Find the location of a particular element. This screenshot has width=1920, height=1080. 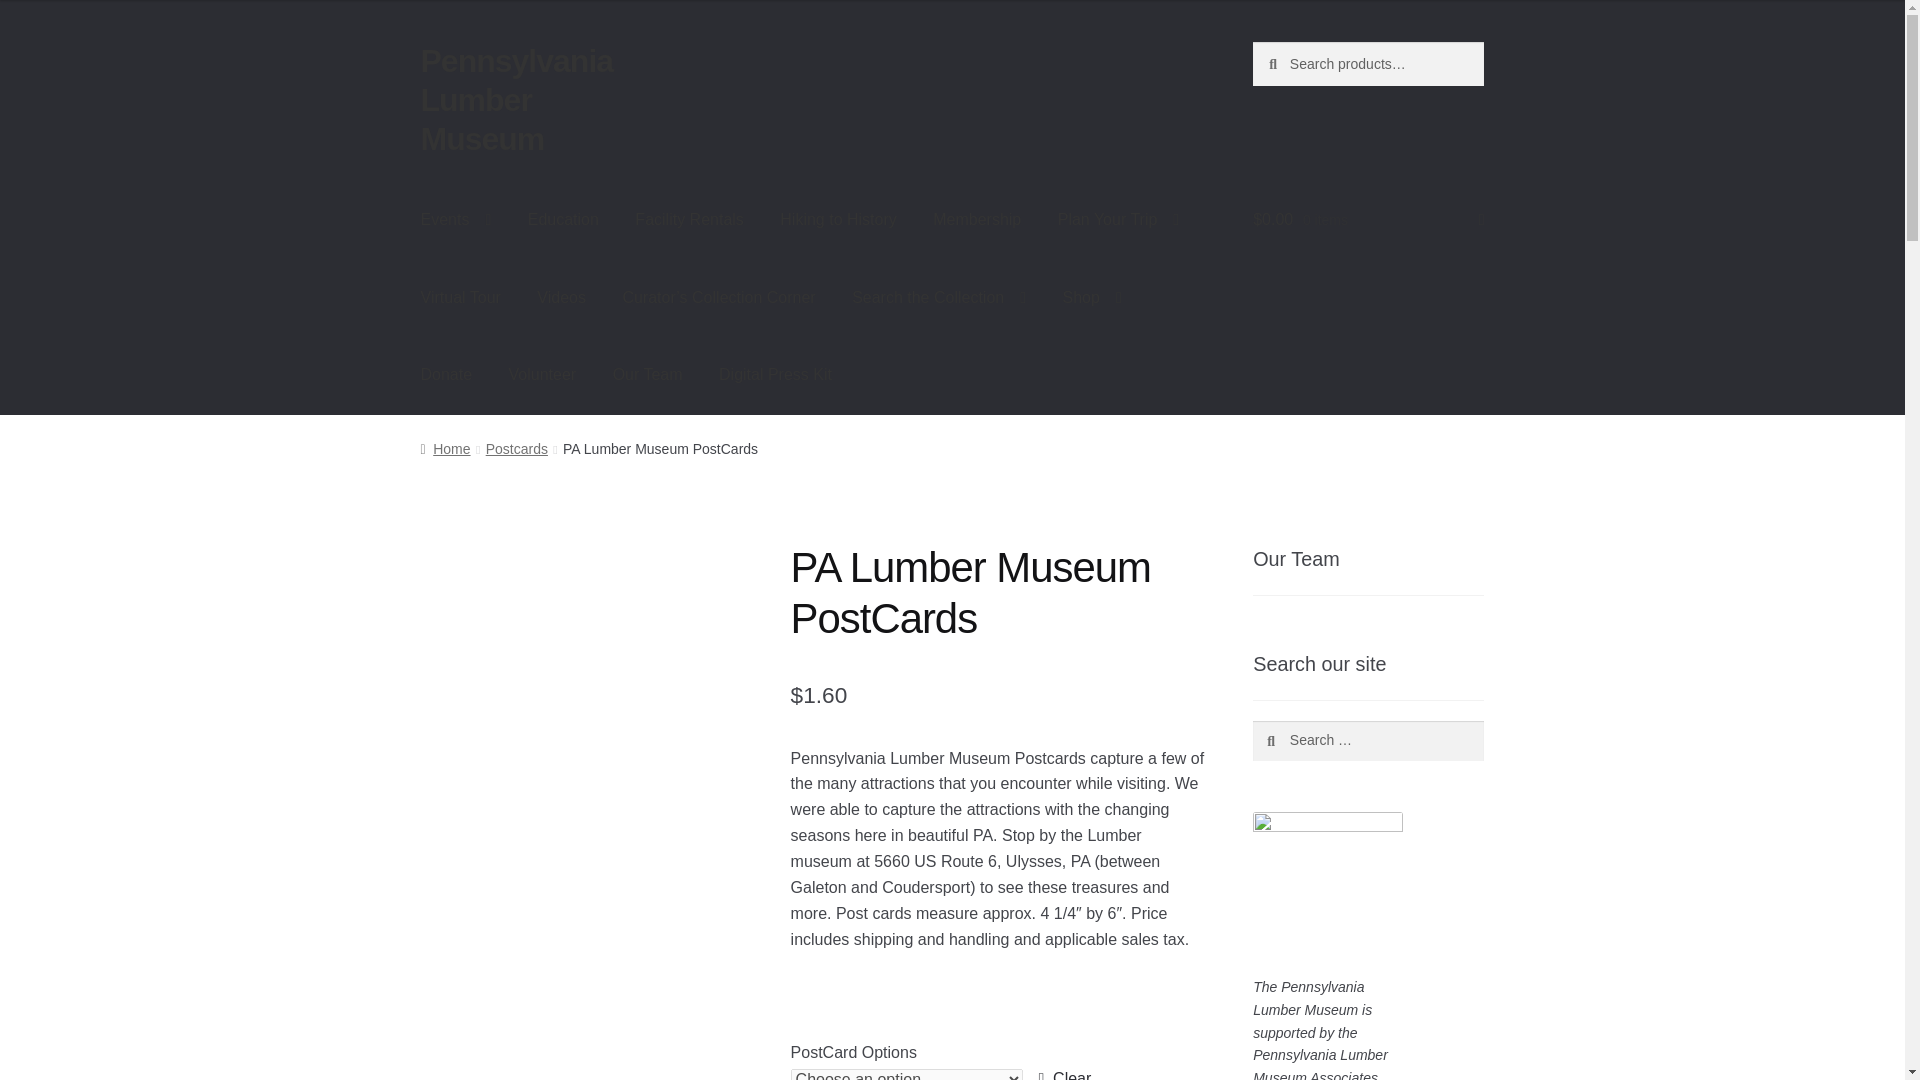

Donate is located at coordinates (447, 374).